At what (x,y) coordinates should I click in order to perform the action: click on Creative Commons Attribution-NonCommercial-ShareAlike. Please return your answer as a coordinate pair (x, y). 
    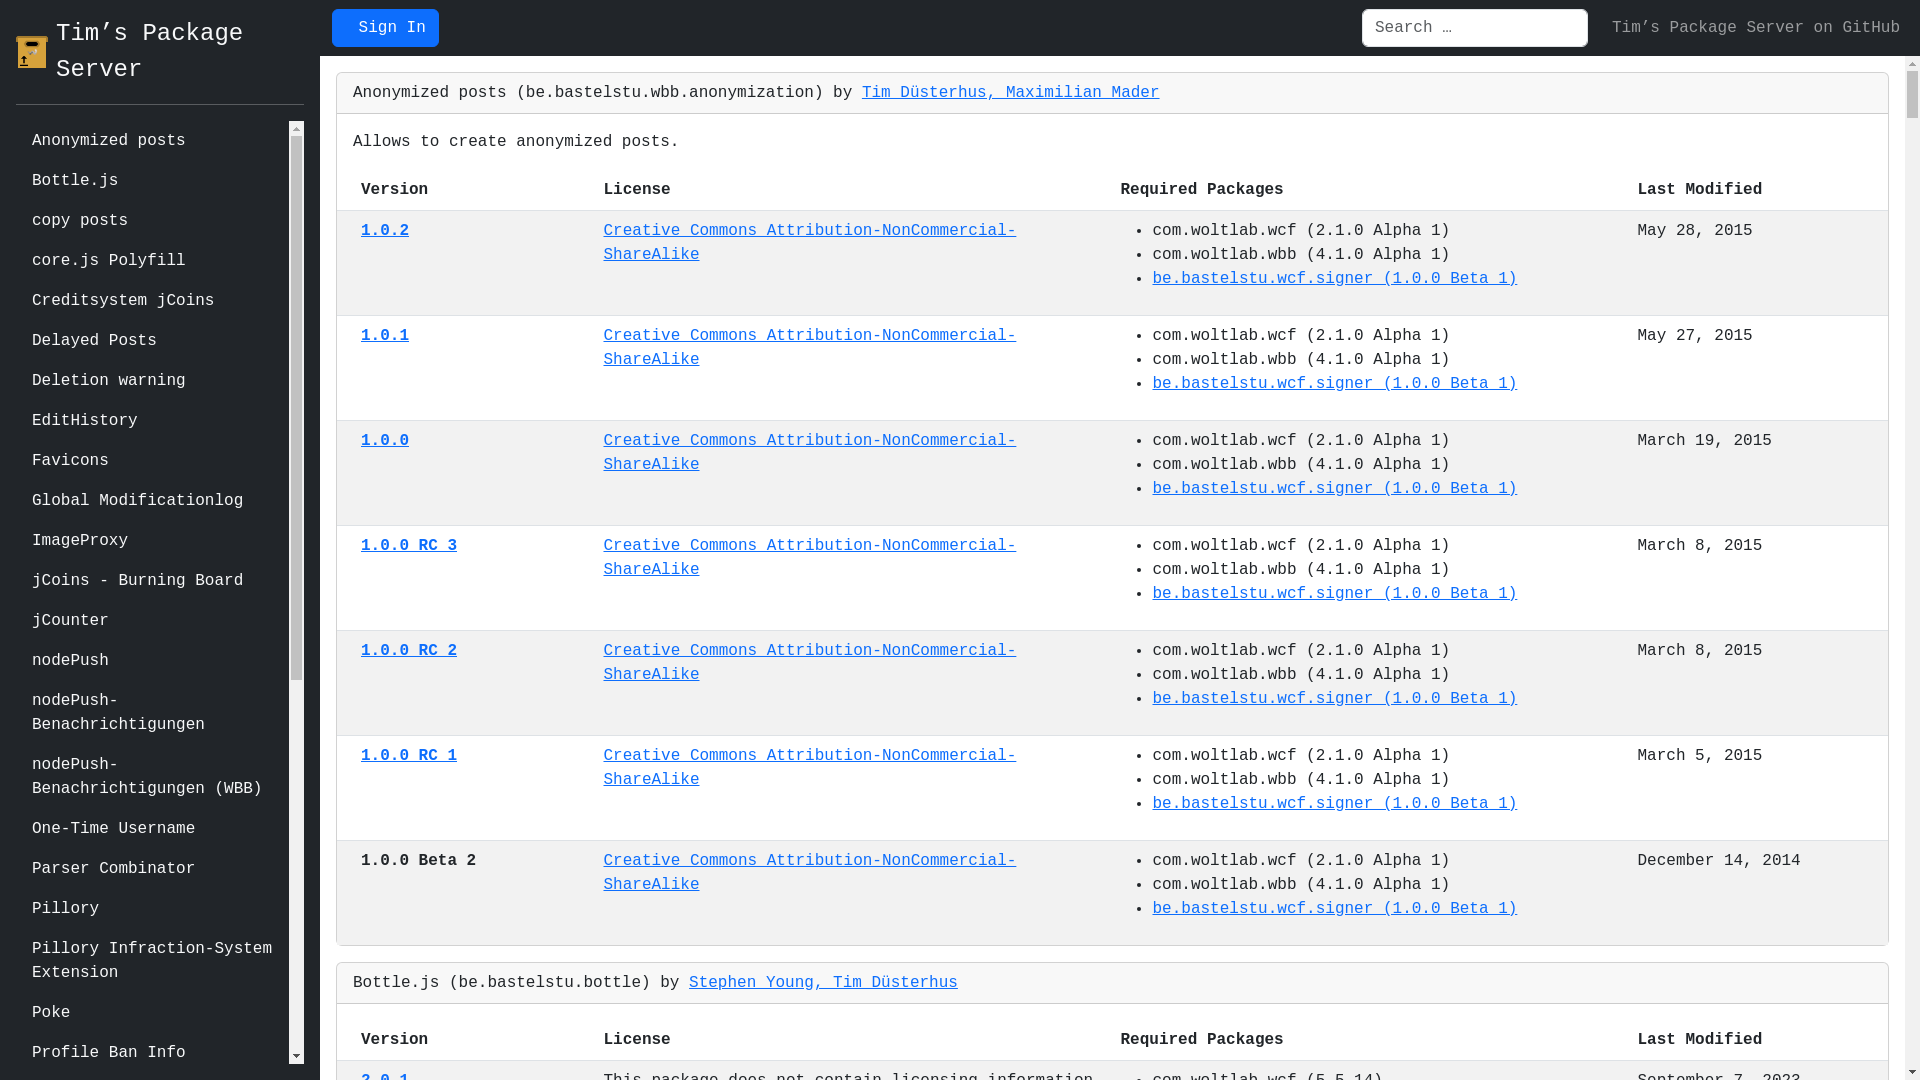
    Looking at the image, I should click on (810, 453).